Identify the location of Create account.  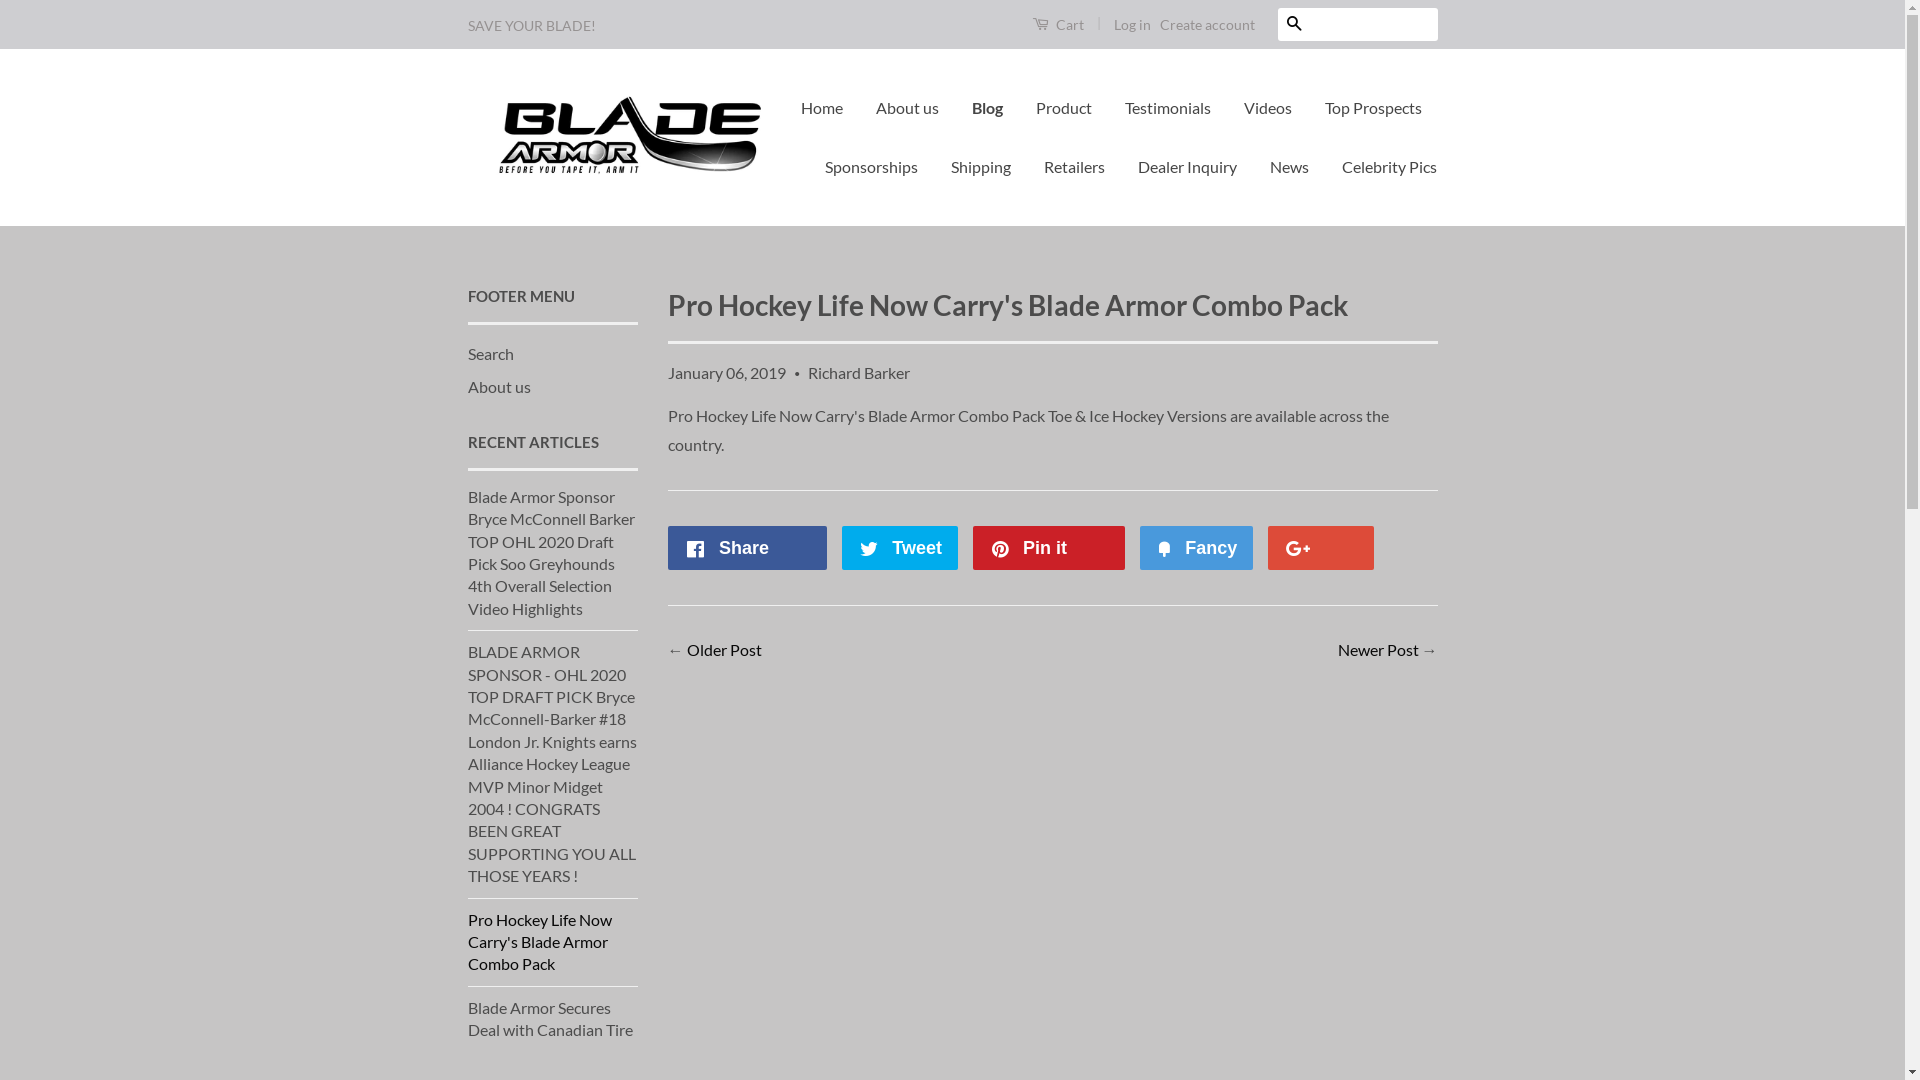
(1208, 24).